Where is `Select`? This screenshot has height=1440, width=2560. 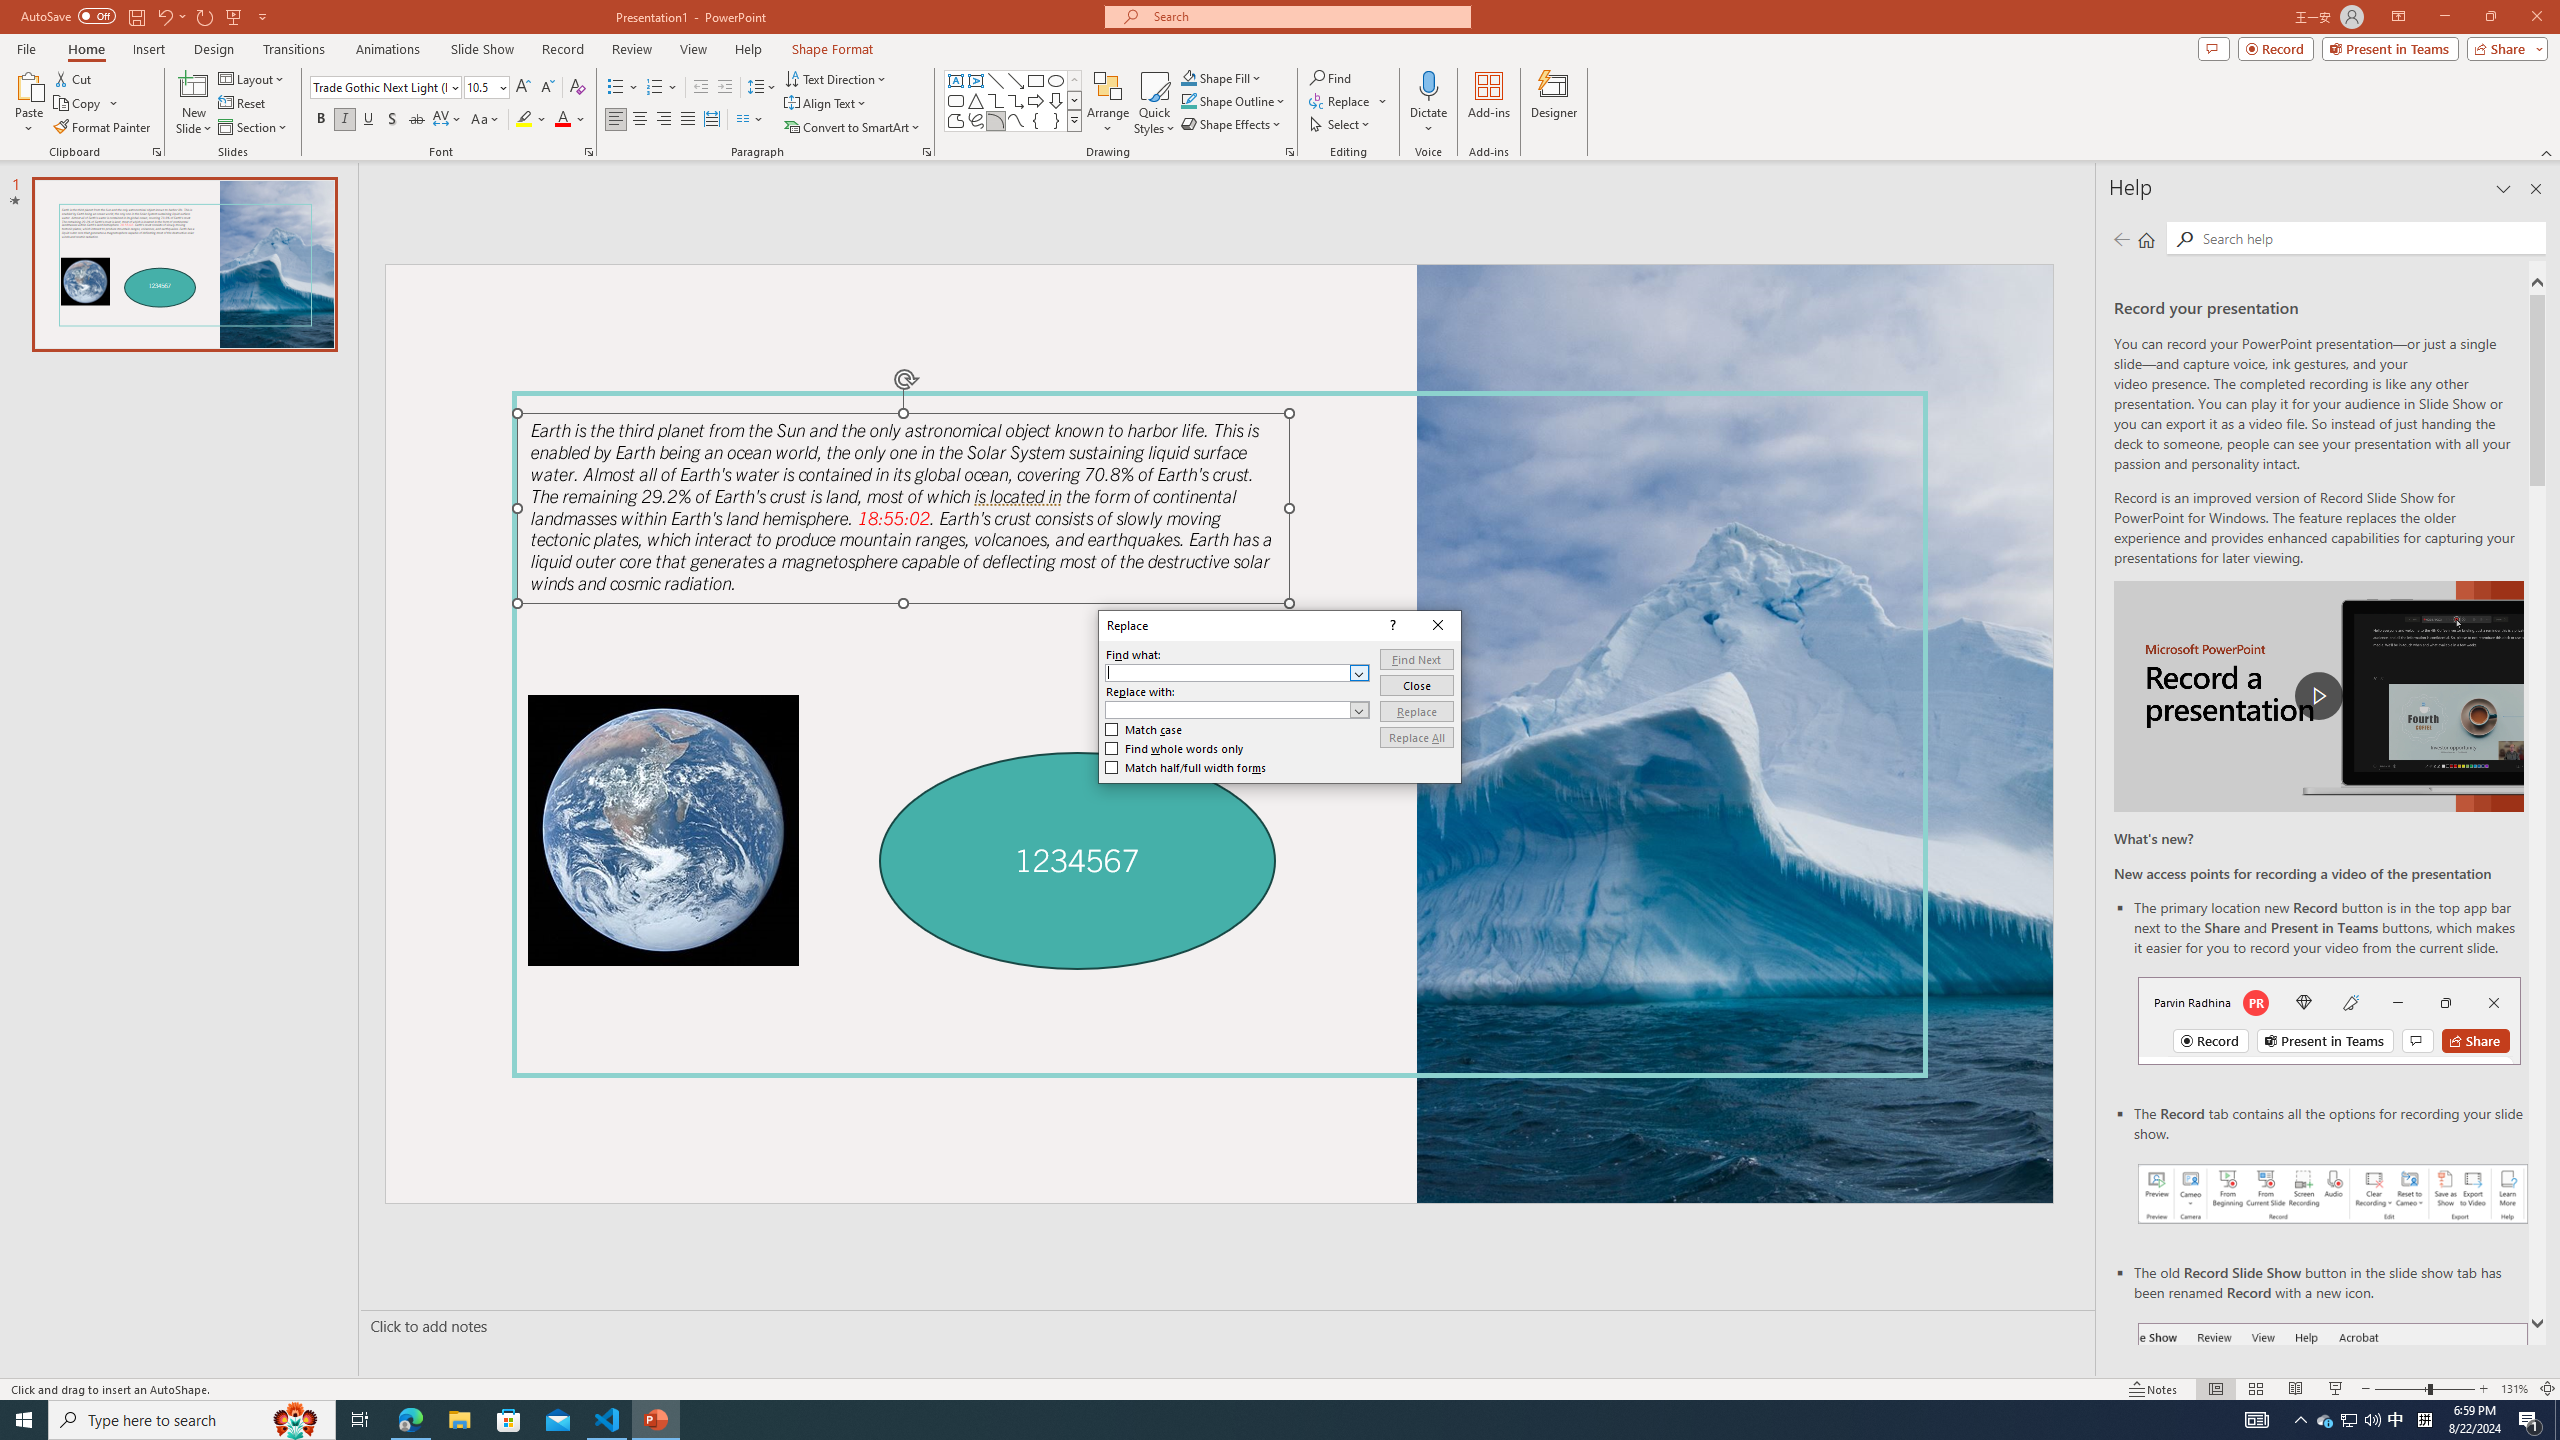
Select is located at coordinates (1341, 124).